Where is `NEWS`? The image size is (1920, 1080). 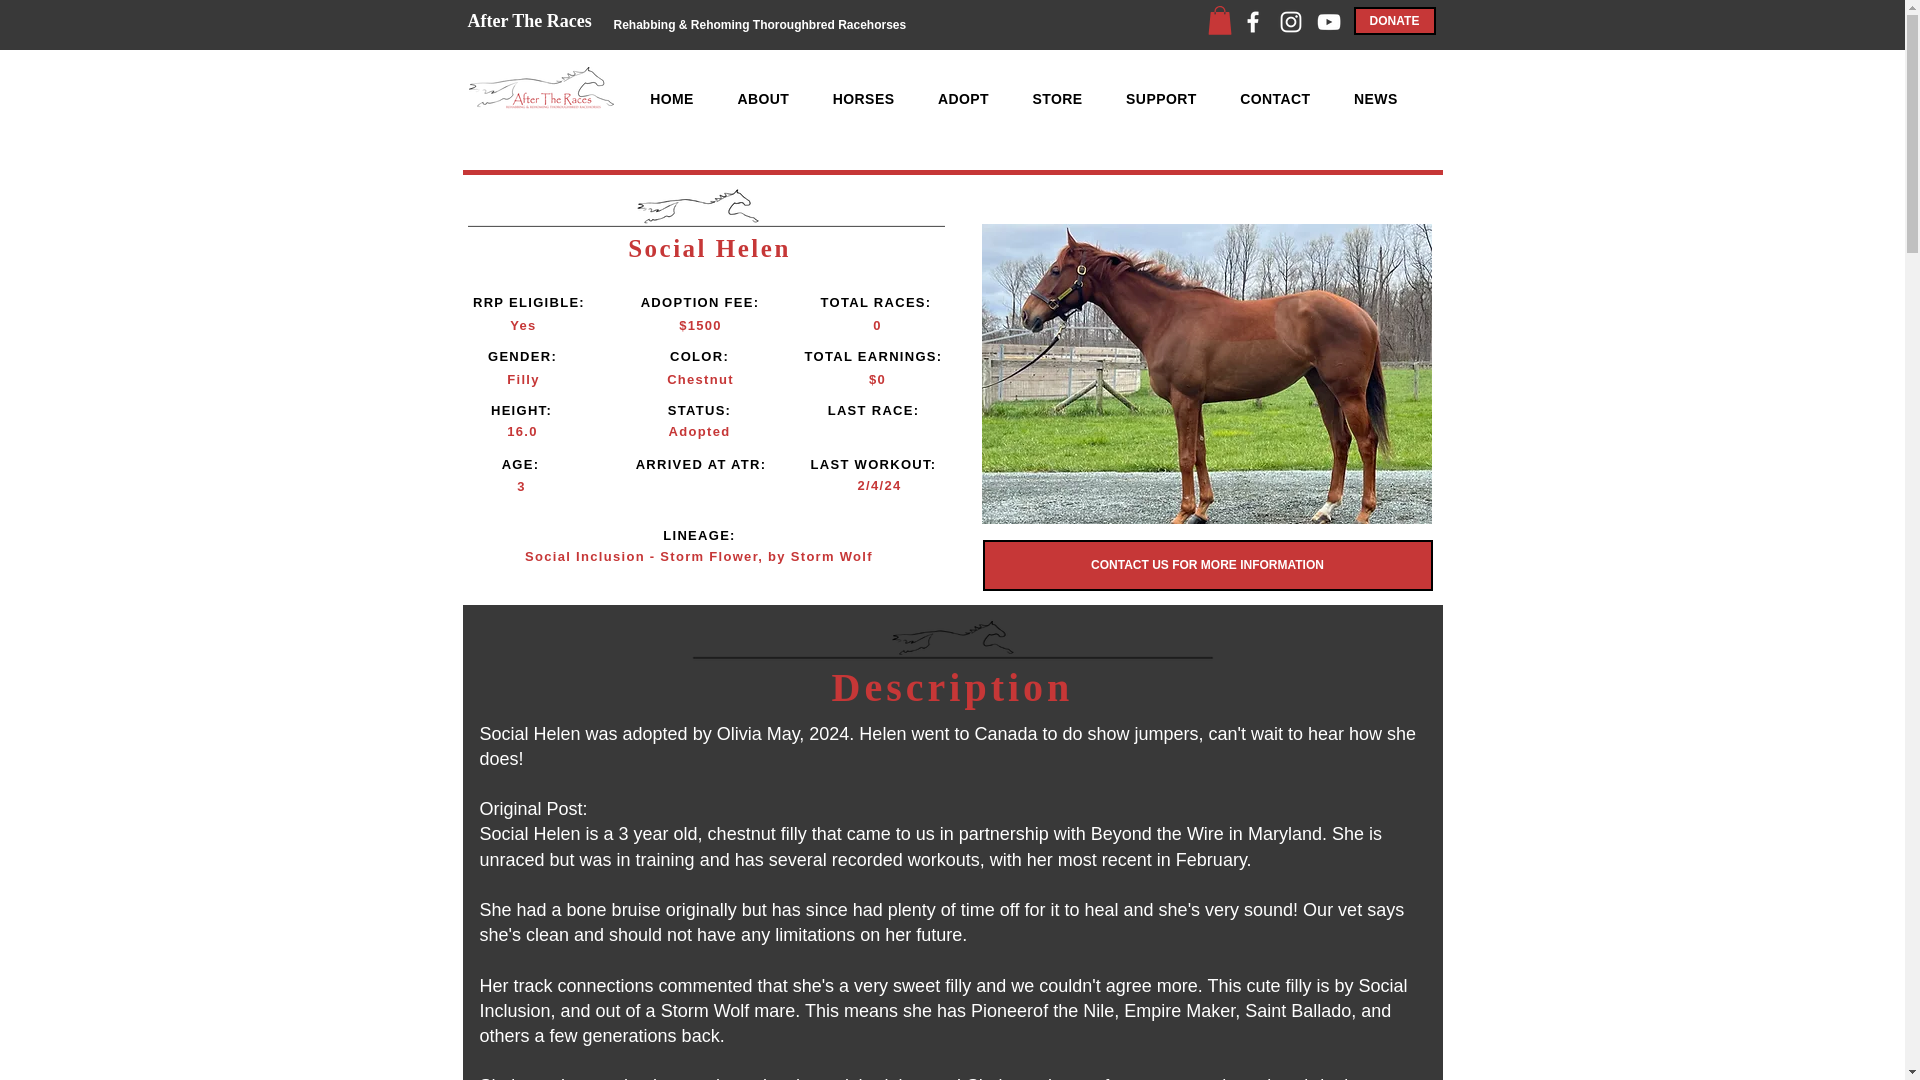 NEWS is located at coordinates (1375, 98).